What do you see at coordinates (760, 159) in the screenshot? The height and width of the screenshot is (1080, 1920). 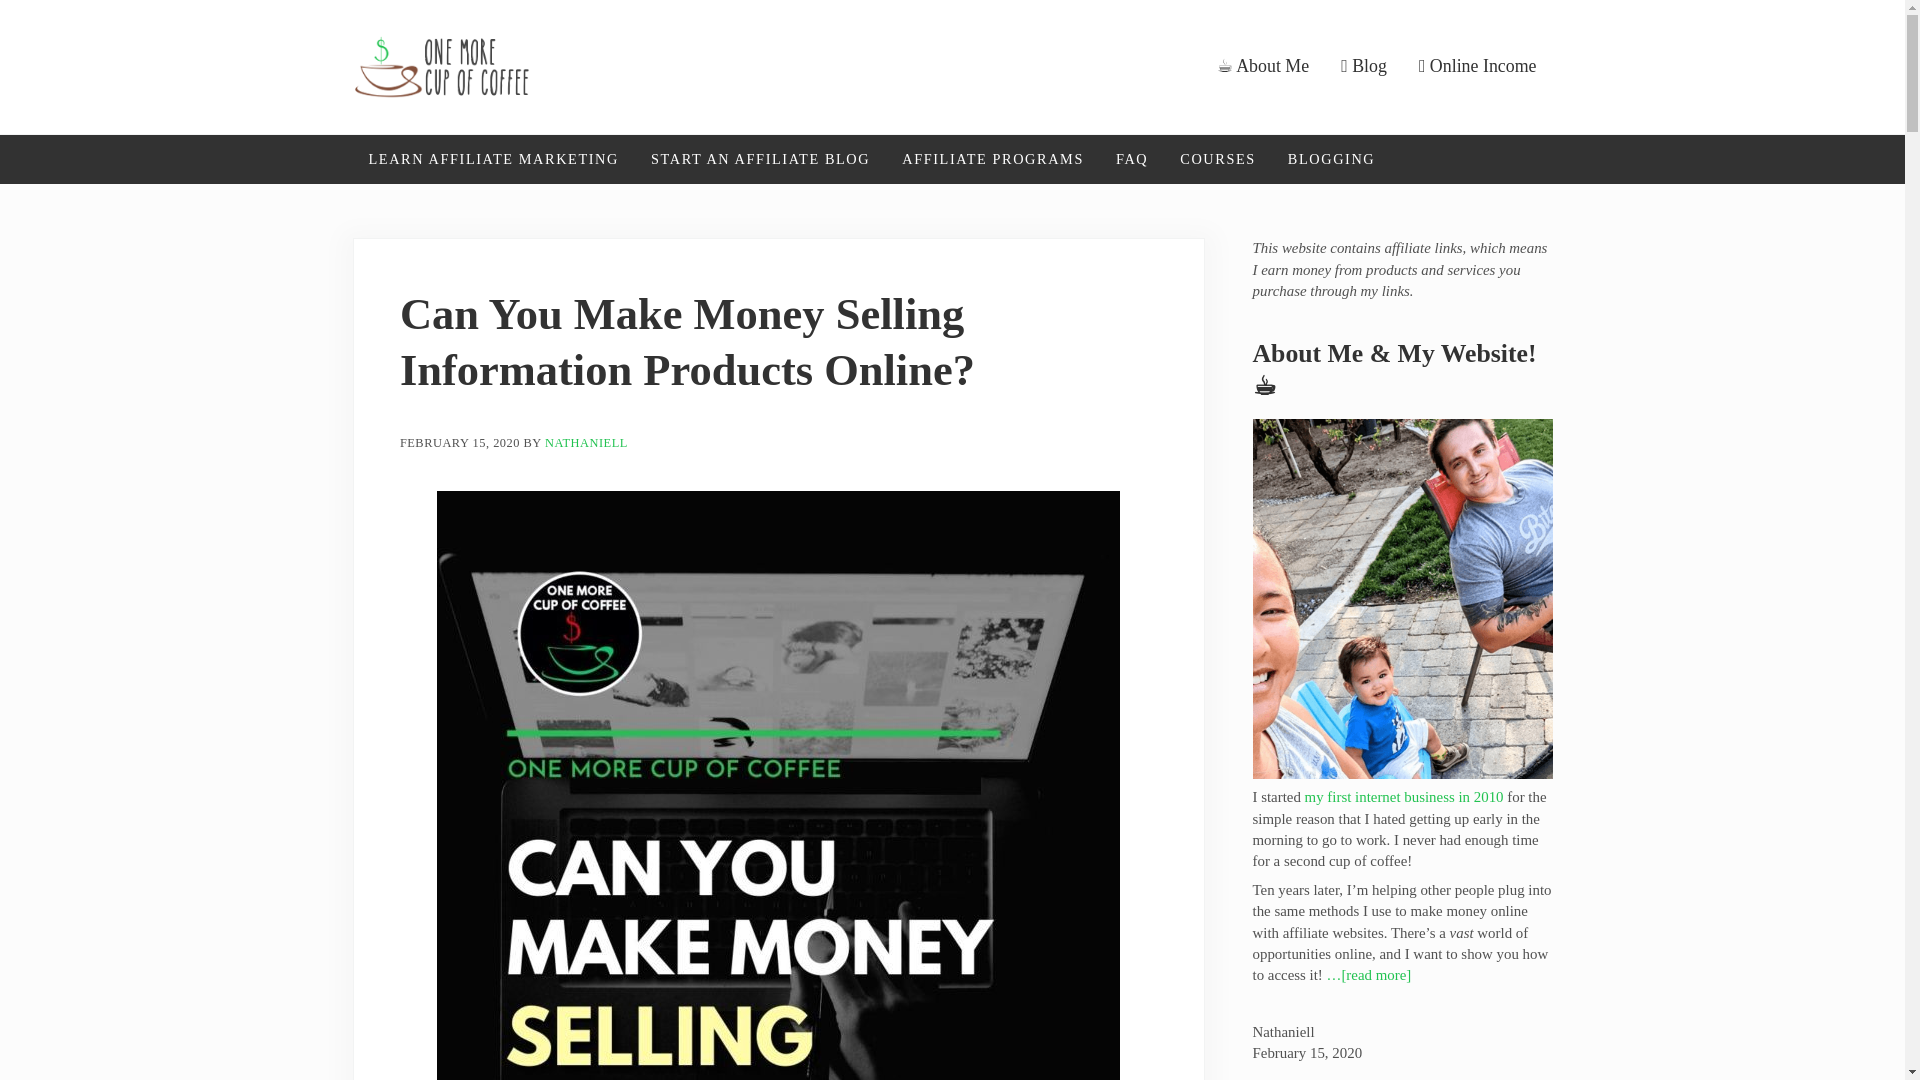 I see `START AN AFFILIATE BLOG` at bounding box center [760, 159].